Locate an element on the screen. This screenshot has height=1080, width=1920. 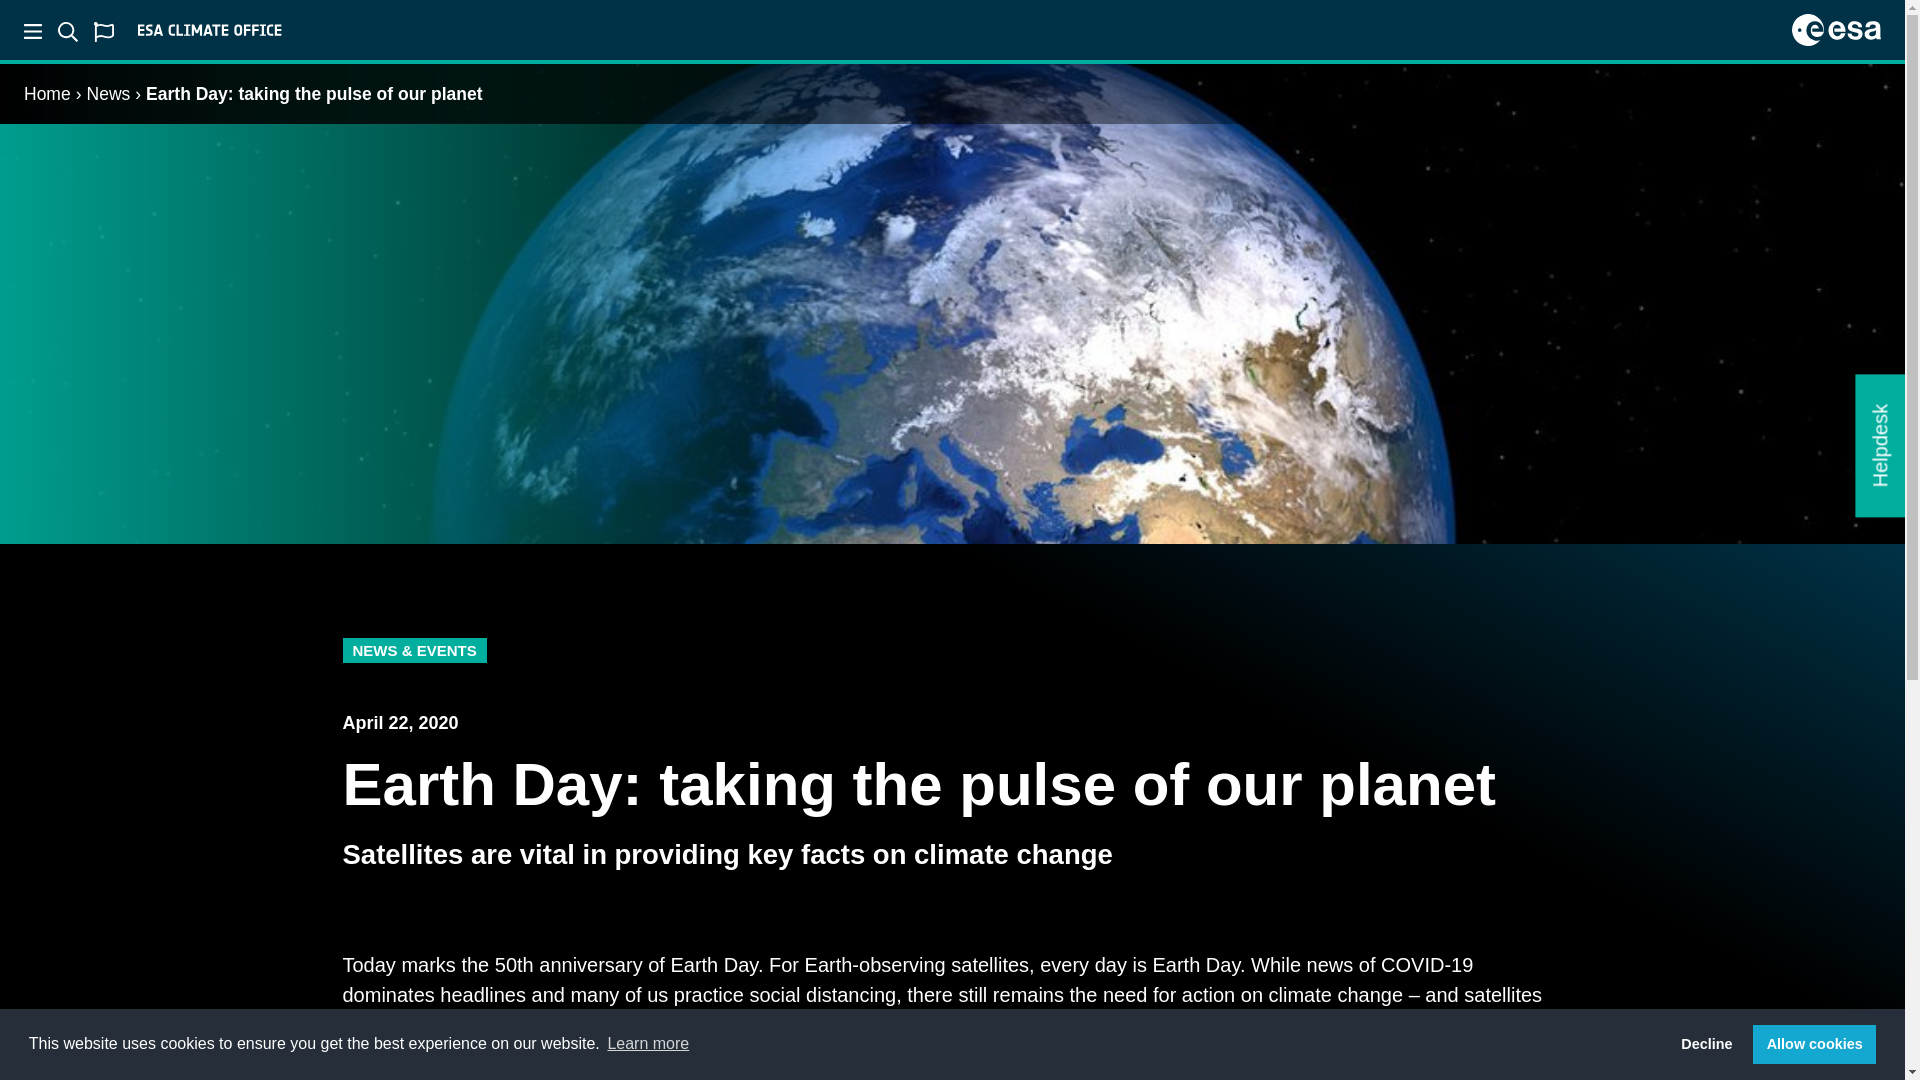
Home is located at coordinates (47, 94).